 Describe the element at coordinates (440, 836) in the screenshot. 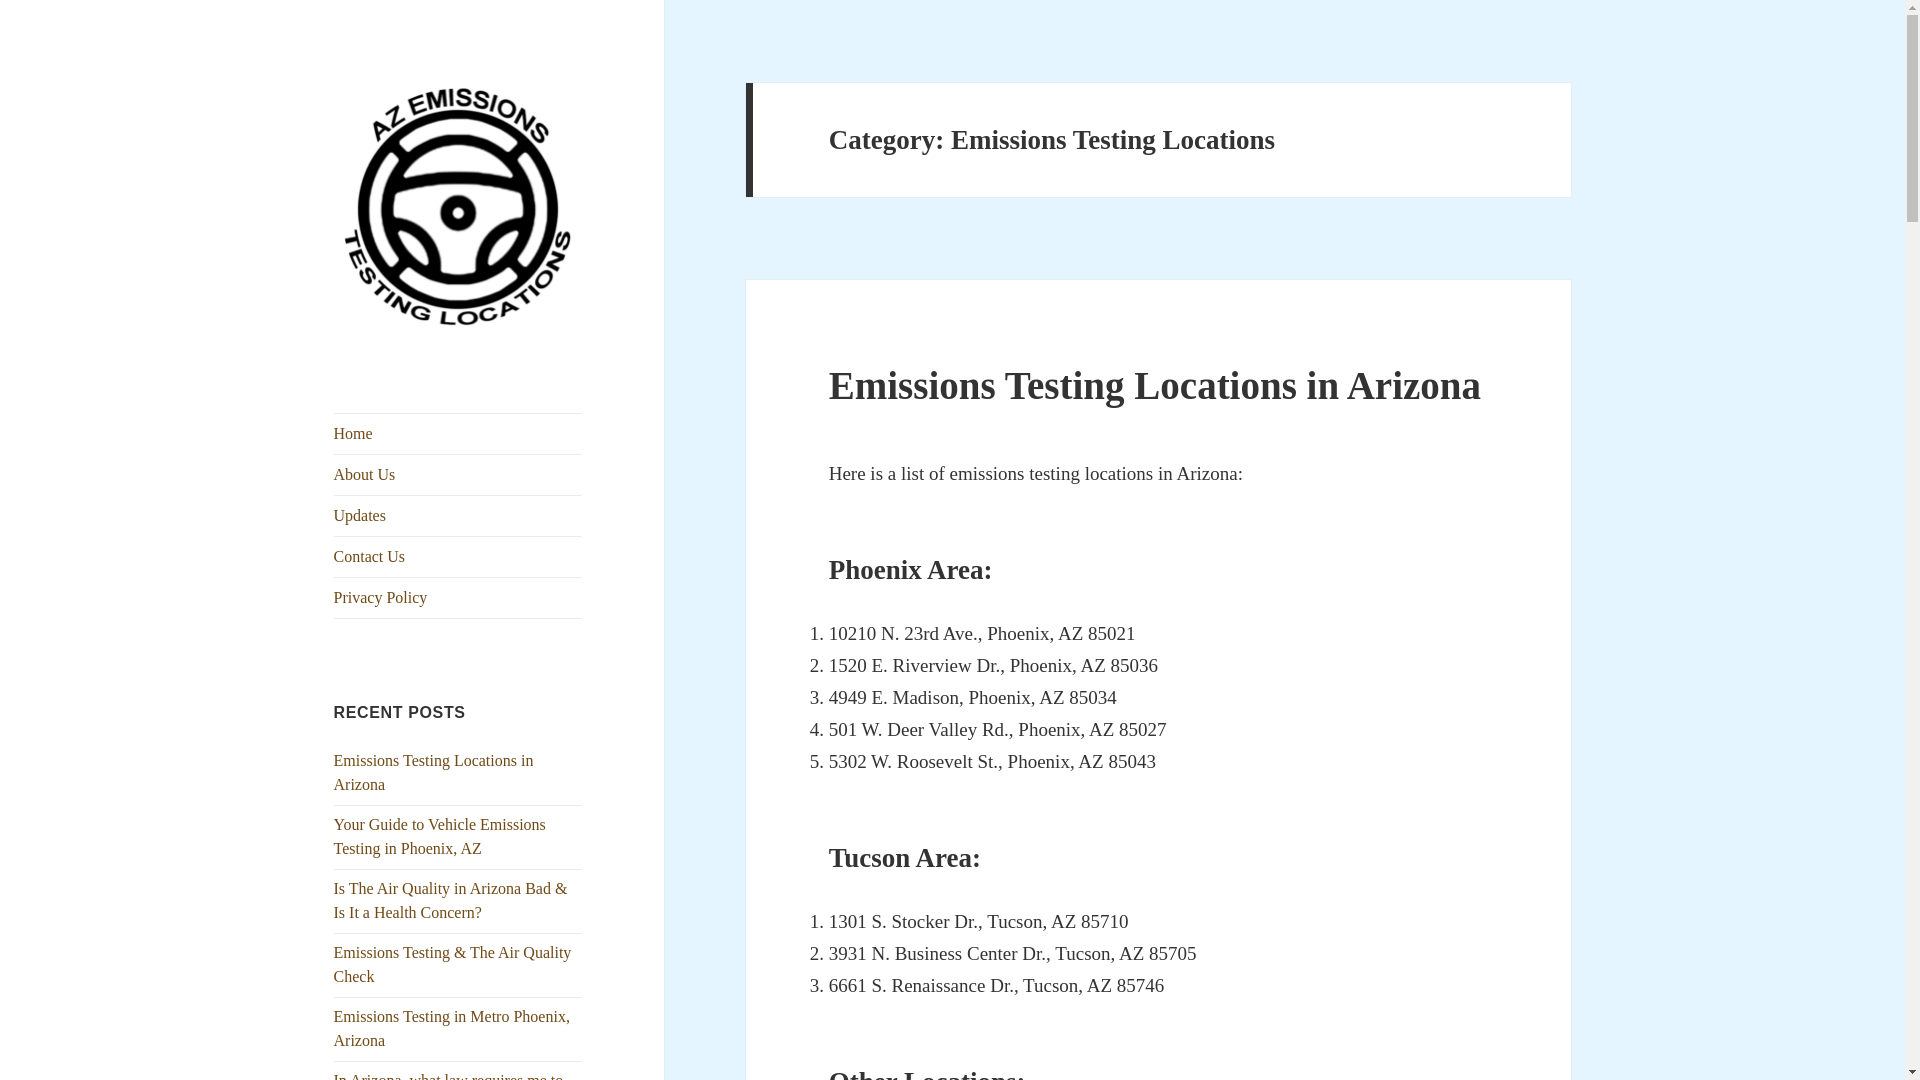

I see `Your Guide to Vehicle Emissions Testing in Phoenix, AZ` at that location.